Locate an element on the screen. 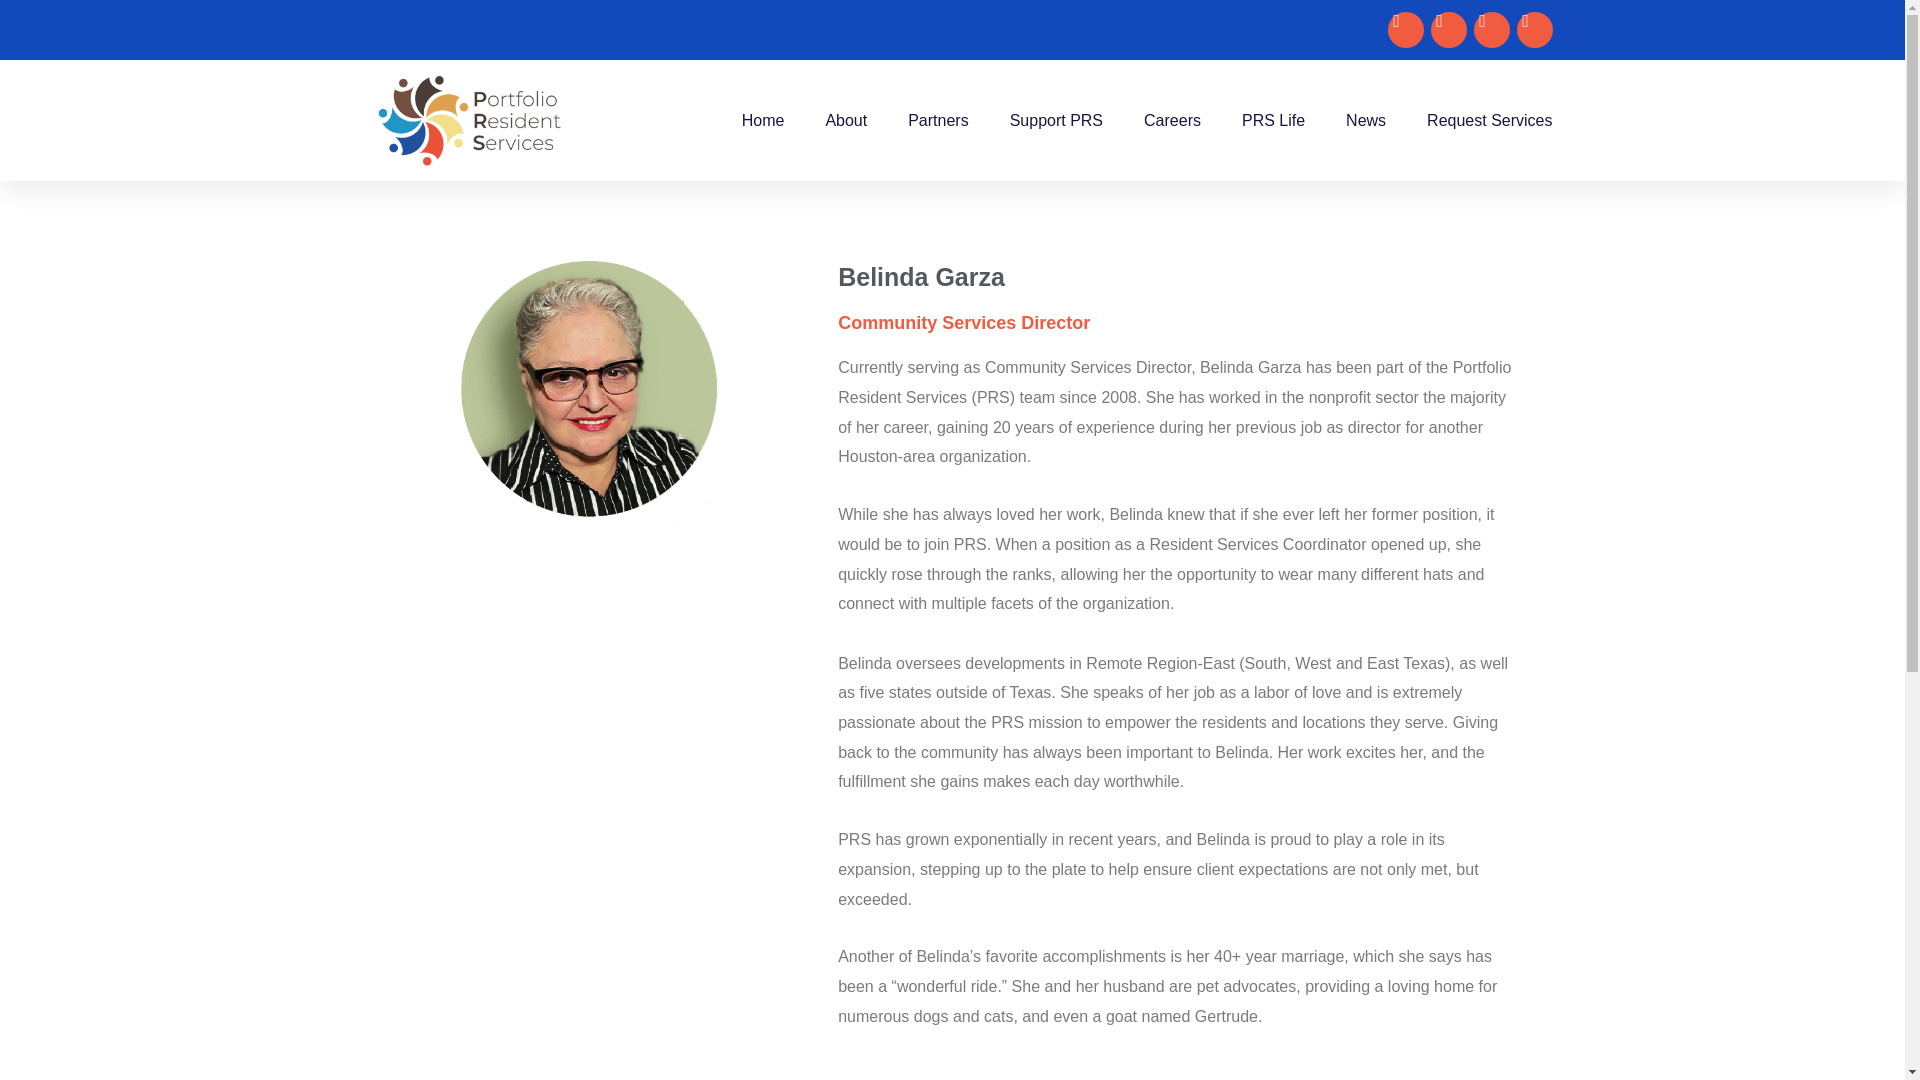 This screenshot has height=1080, width=1920. Request Services is located at coordinates (1488, 120).